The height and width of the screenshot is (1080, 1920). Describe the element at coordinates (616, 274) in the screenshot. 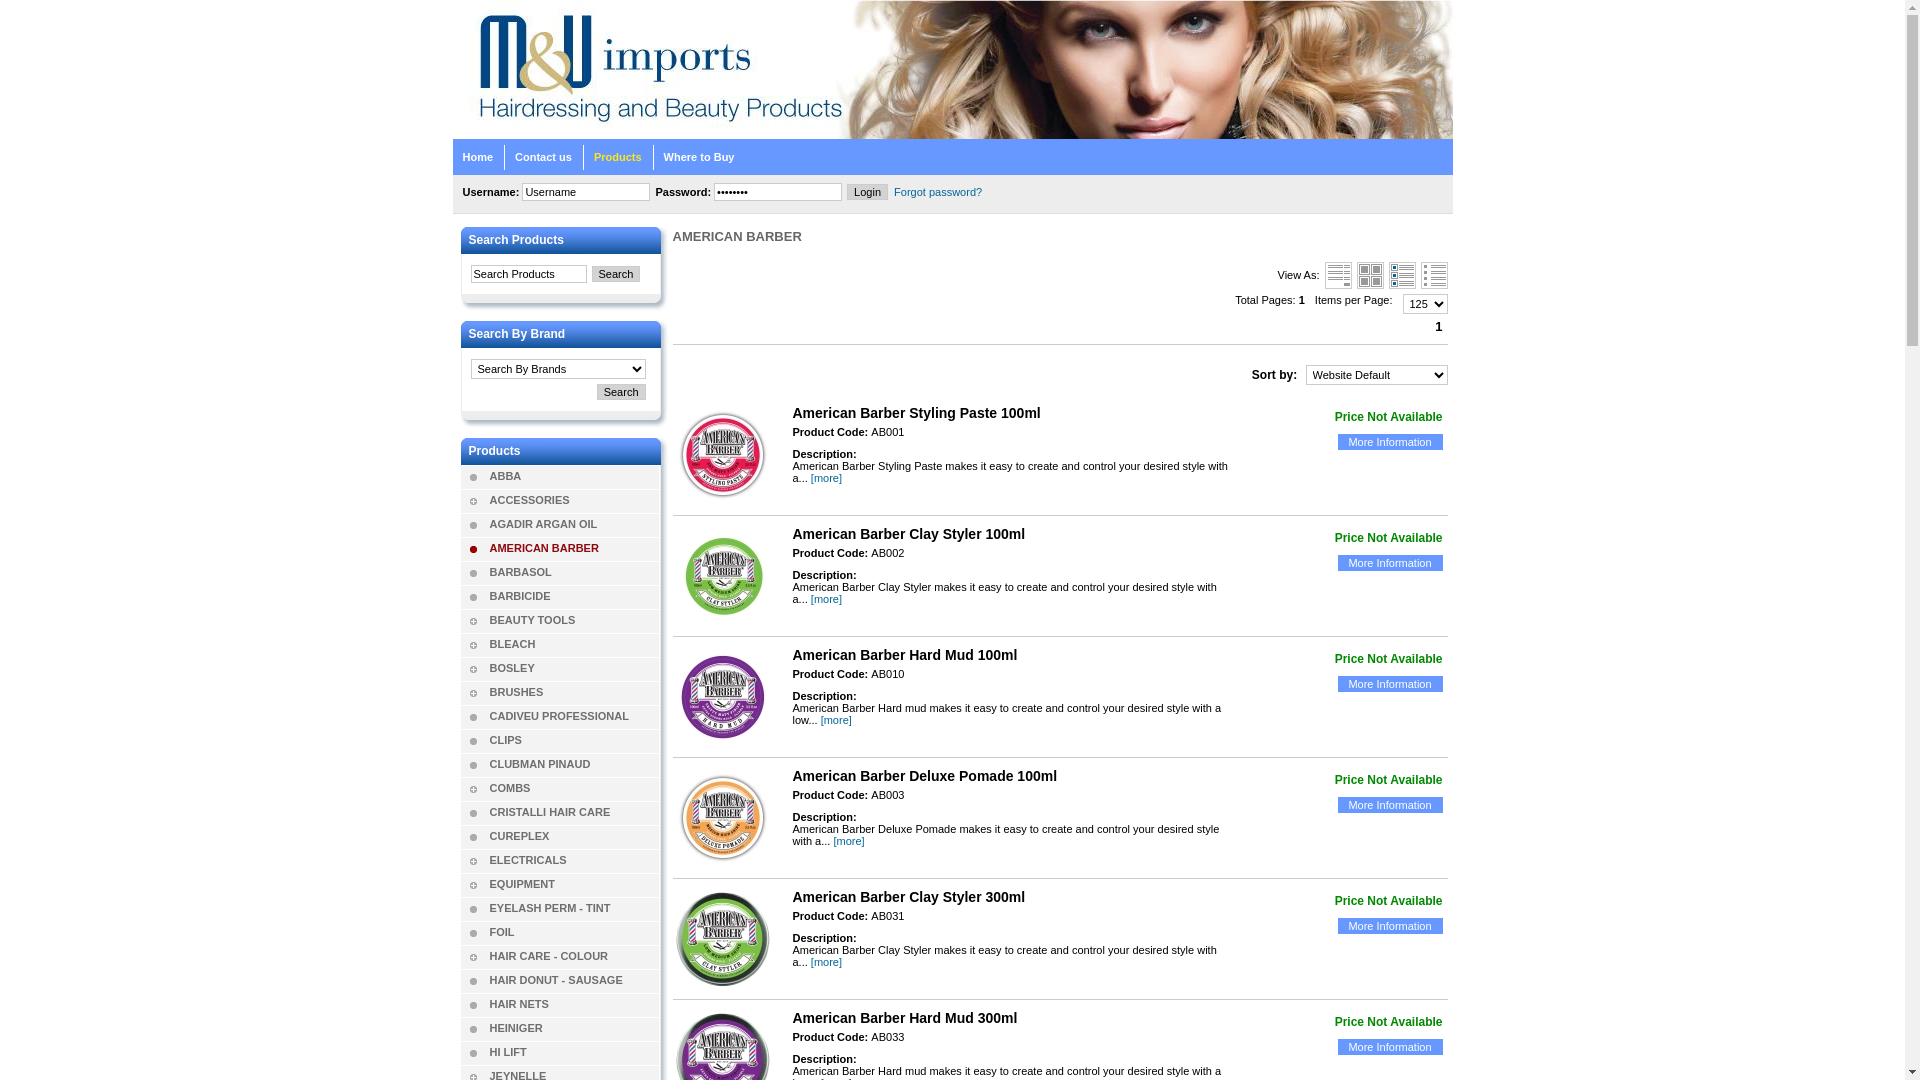

I see `Search` at that location.